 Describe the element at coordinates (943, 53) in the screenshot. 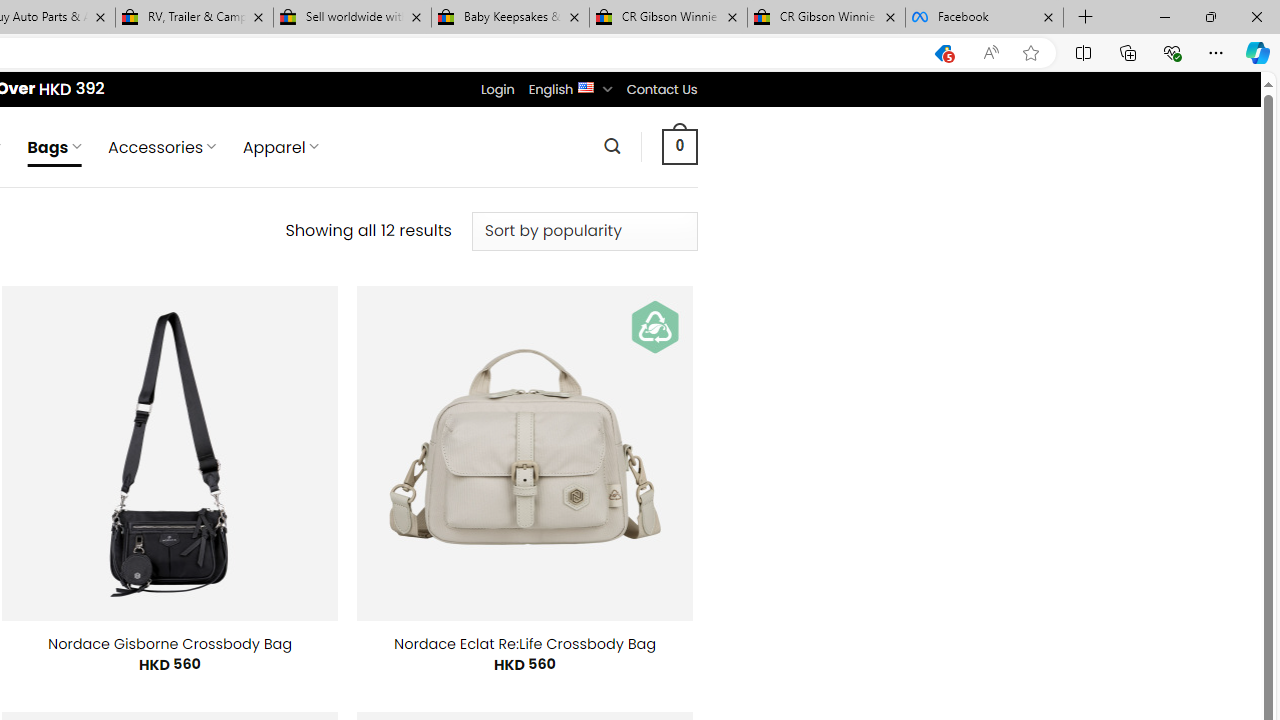

I see `This site has coupons! Shopping in Microsoft Edge, 5` at that location.